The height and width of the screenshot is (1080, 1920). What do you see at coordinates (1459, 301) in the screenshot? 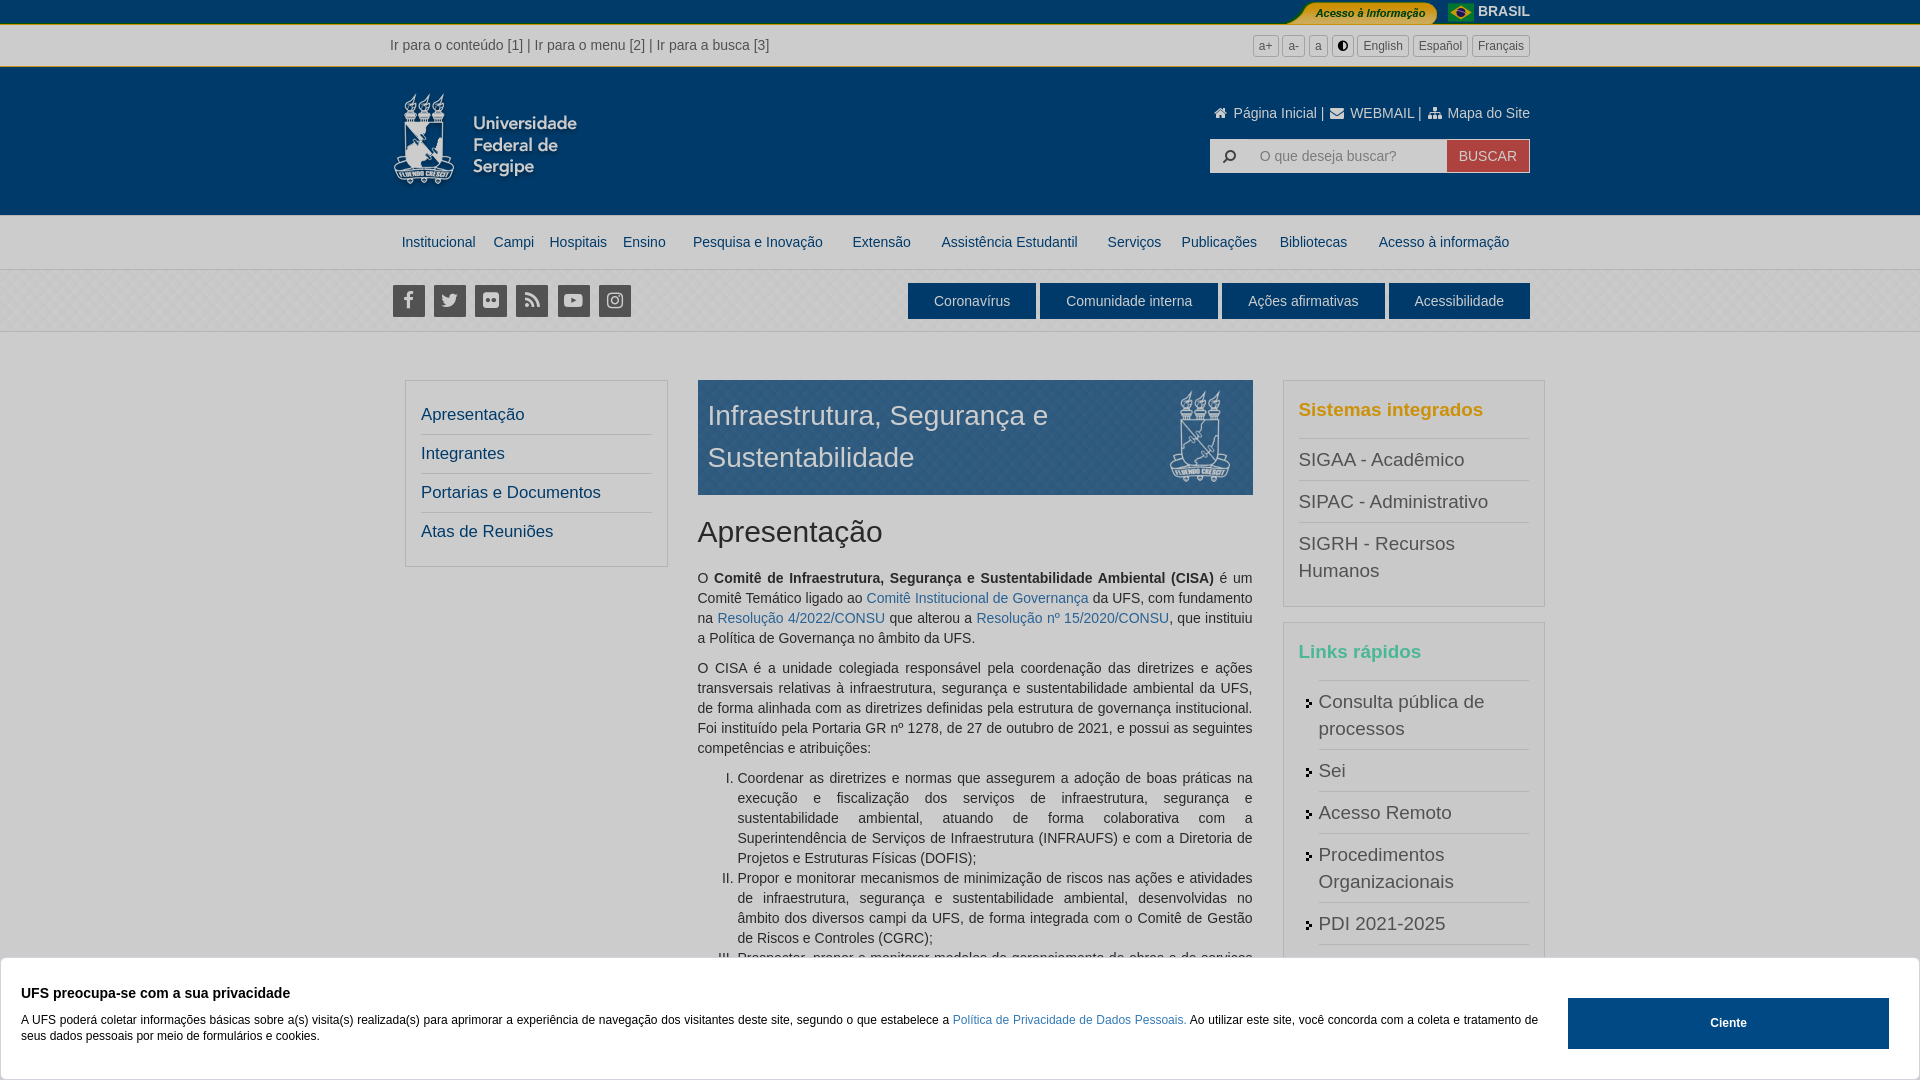
I see `Acessibilidade` at bounding box center [1459, 301].